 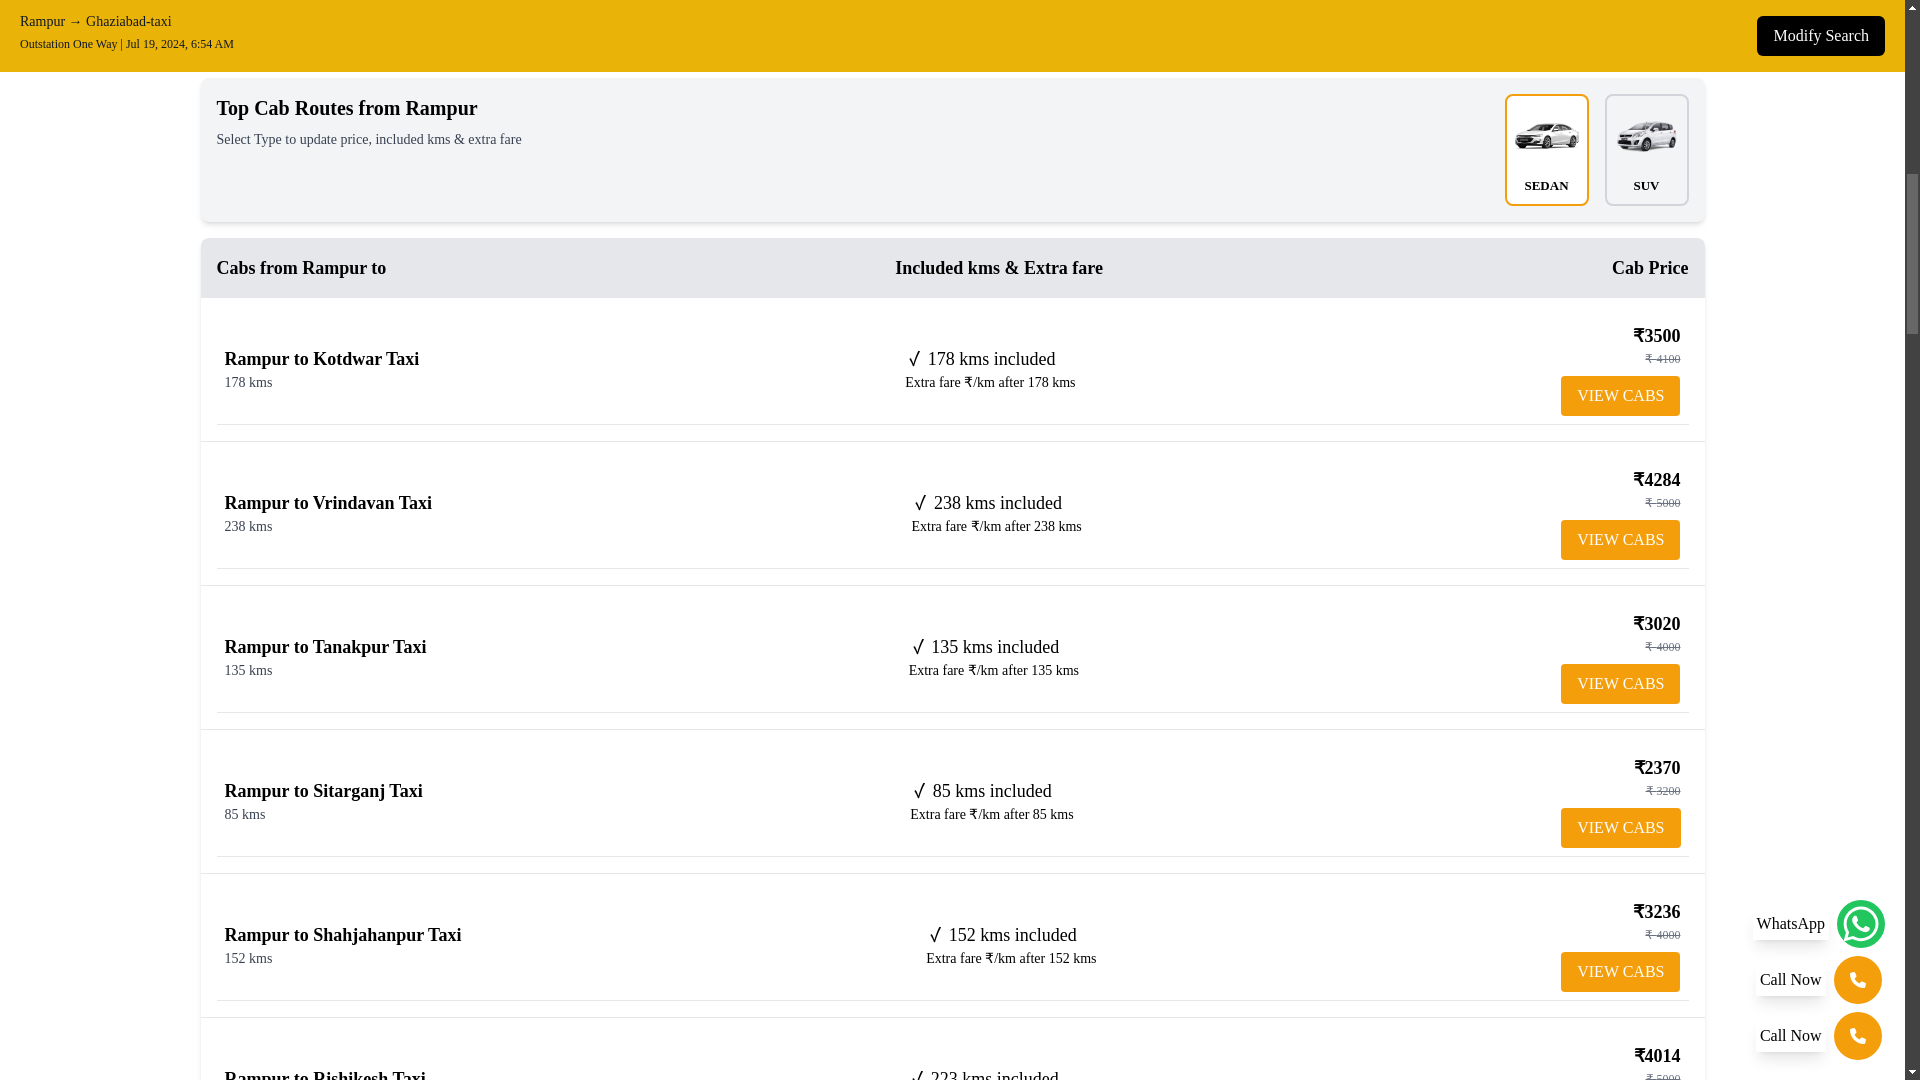 I want to click on Rampur to Rishikesh Taxi, so click(x=324, y=1074).